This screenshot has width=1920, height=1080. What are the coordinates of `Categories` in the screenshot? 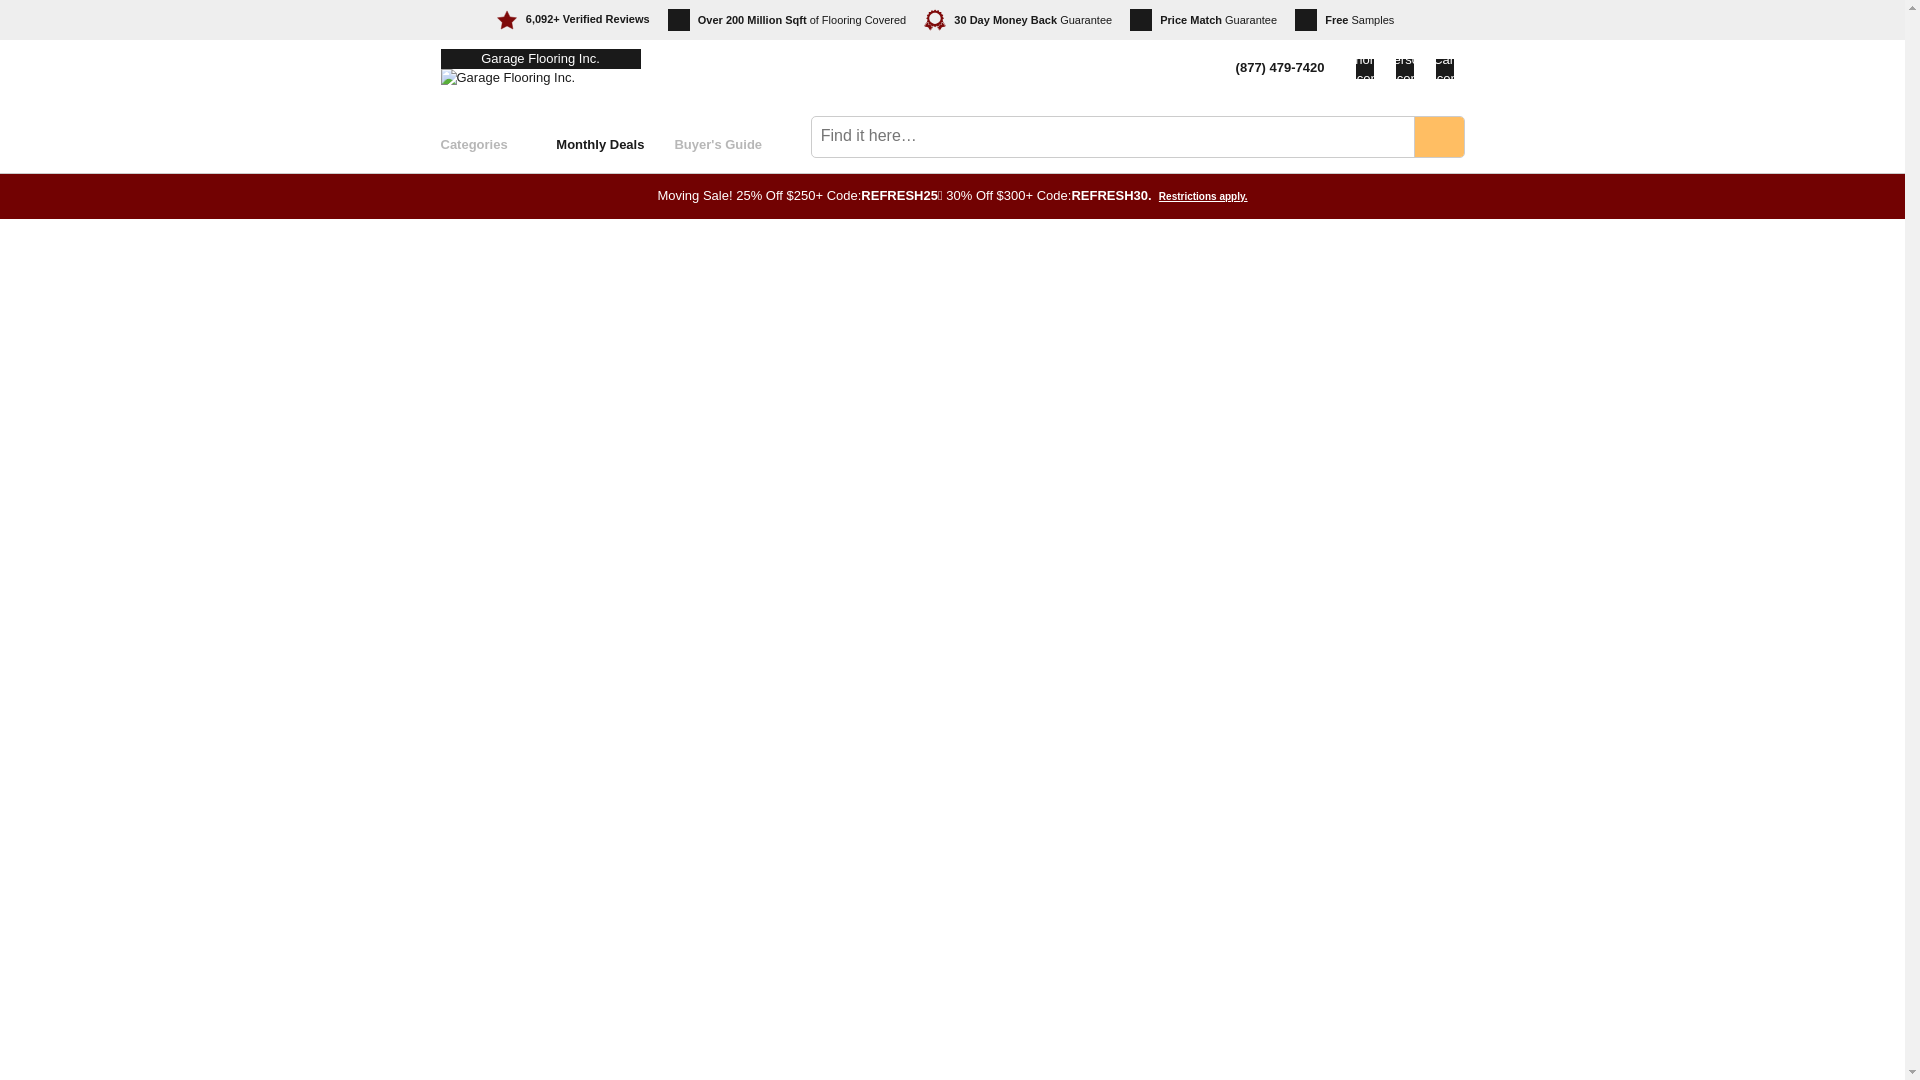 It's located at (498, 144).